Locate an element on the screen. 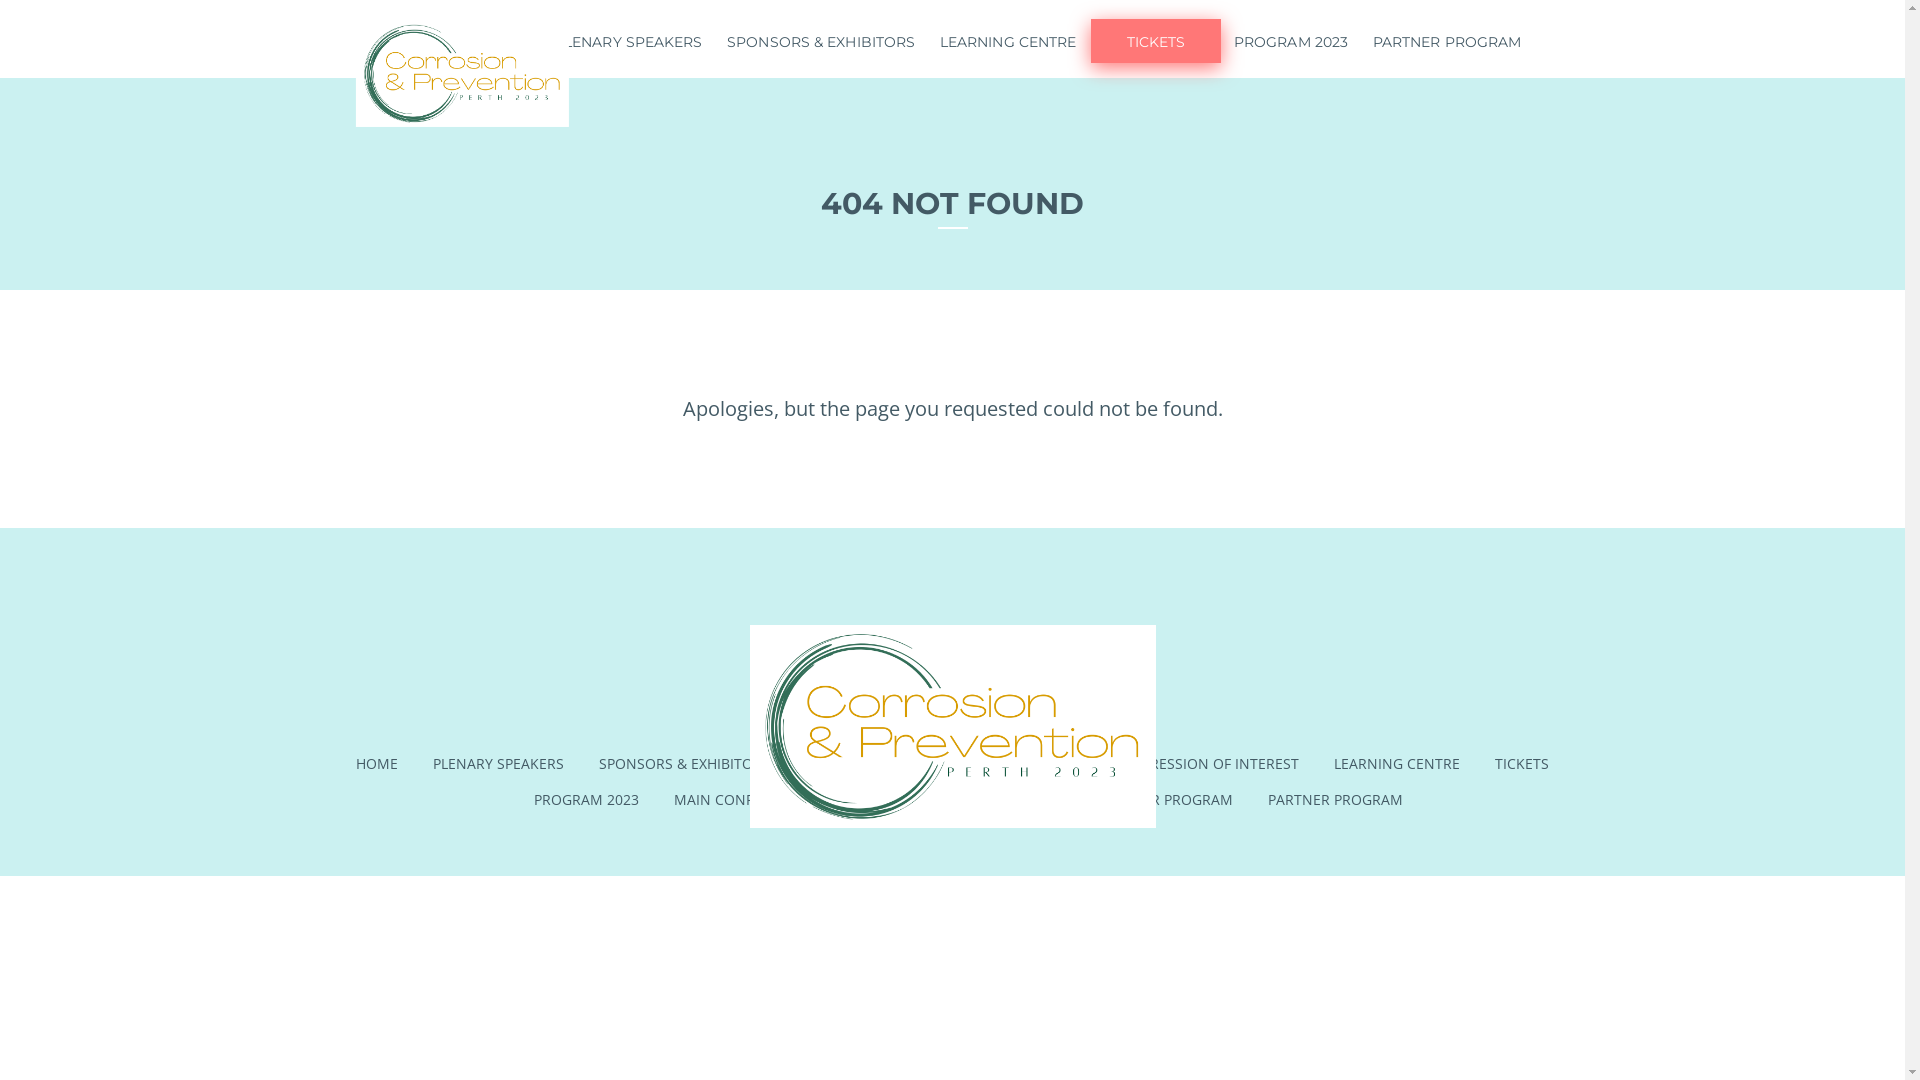 The image size is (1920, 1080). HOME is located at coordinates (377, 764).